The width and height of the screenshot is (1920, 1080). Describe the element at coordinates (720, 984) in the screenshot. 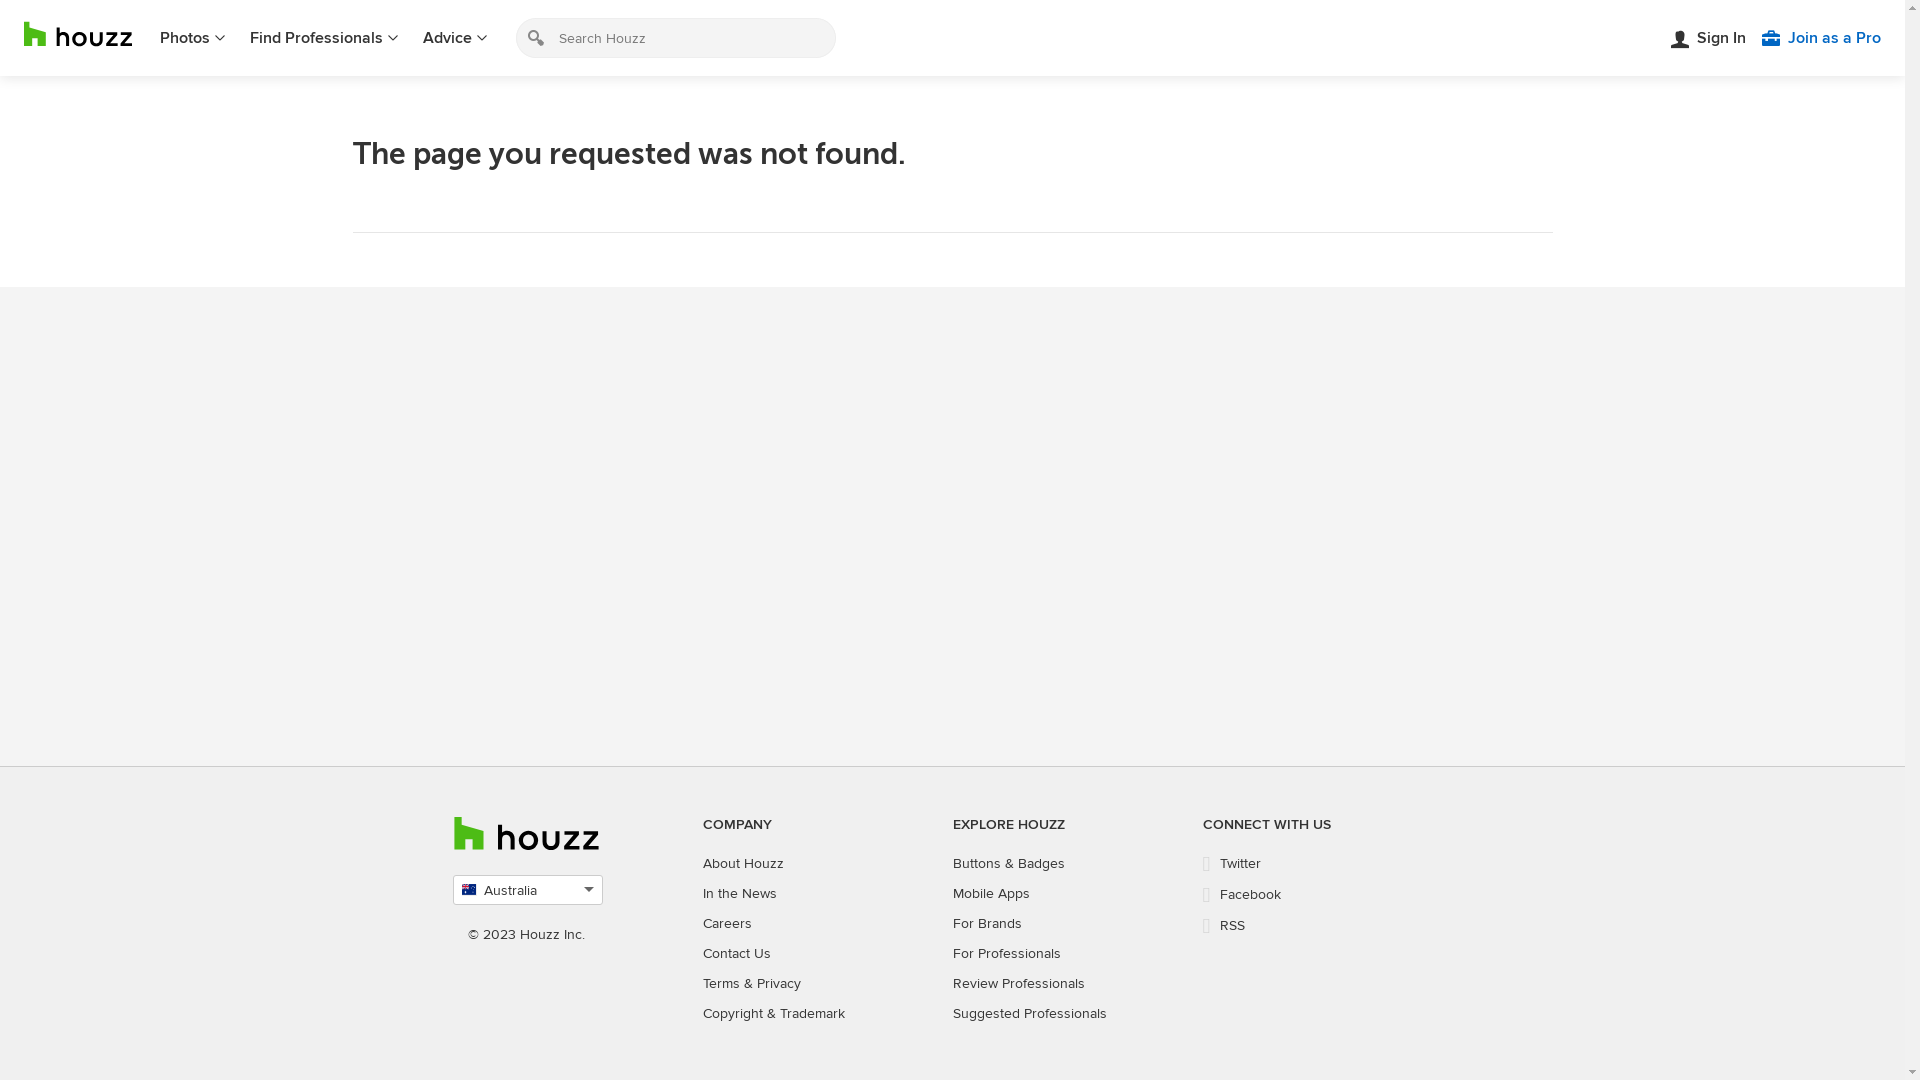

I see `Terms` at that location.